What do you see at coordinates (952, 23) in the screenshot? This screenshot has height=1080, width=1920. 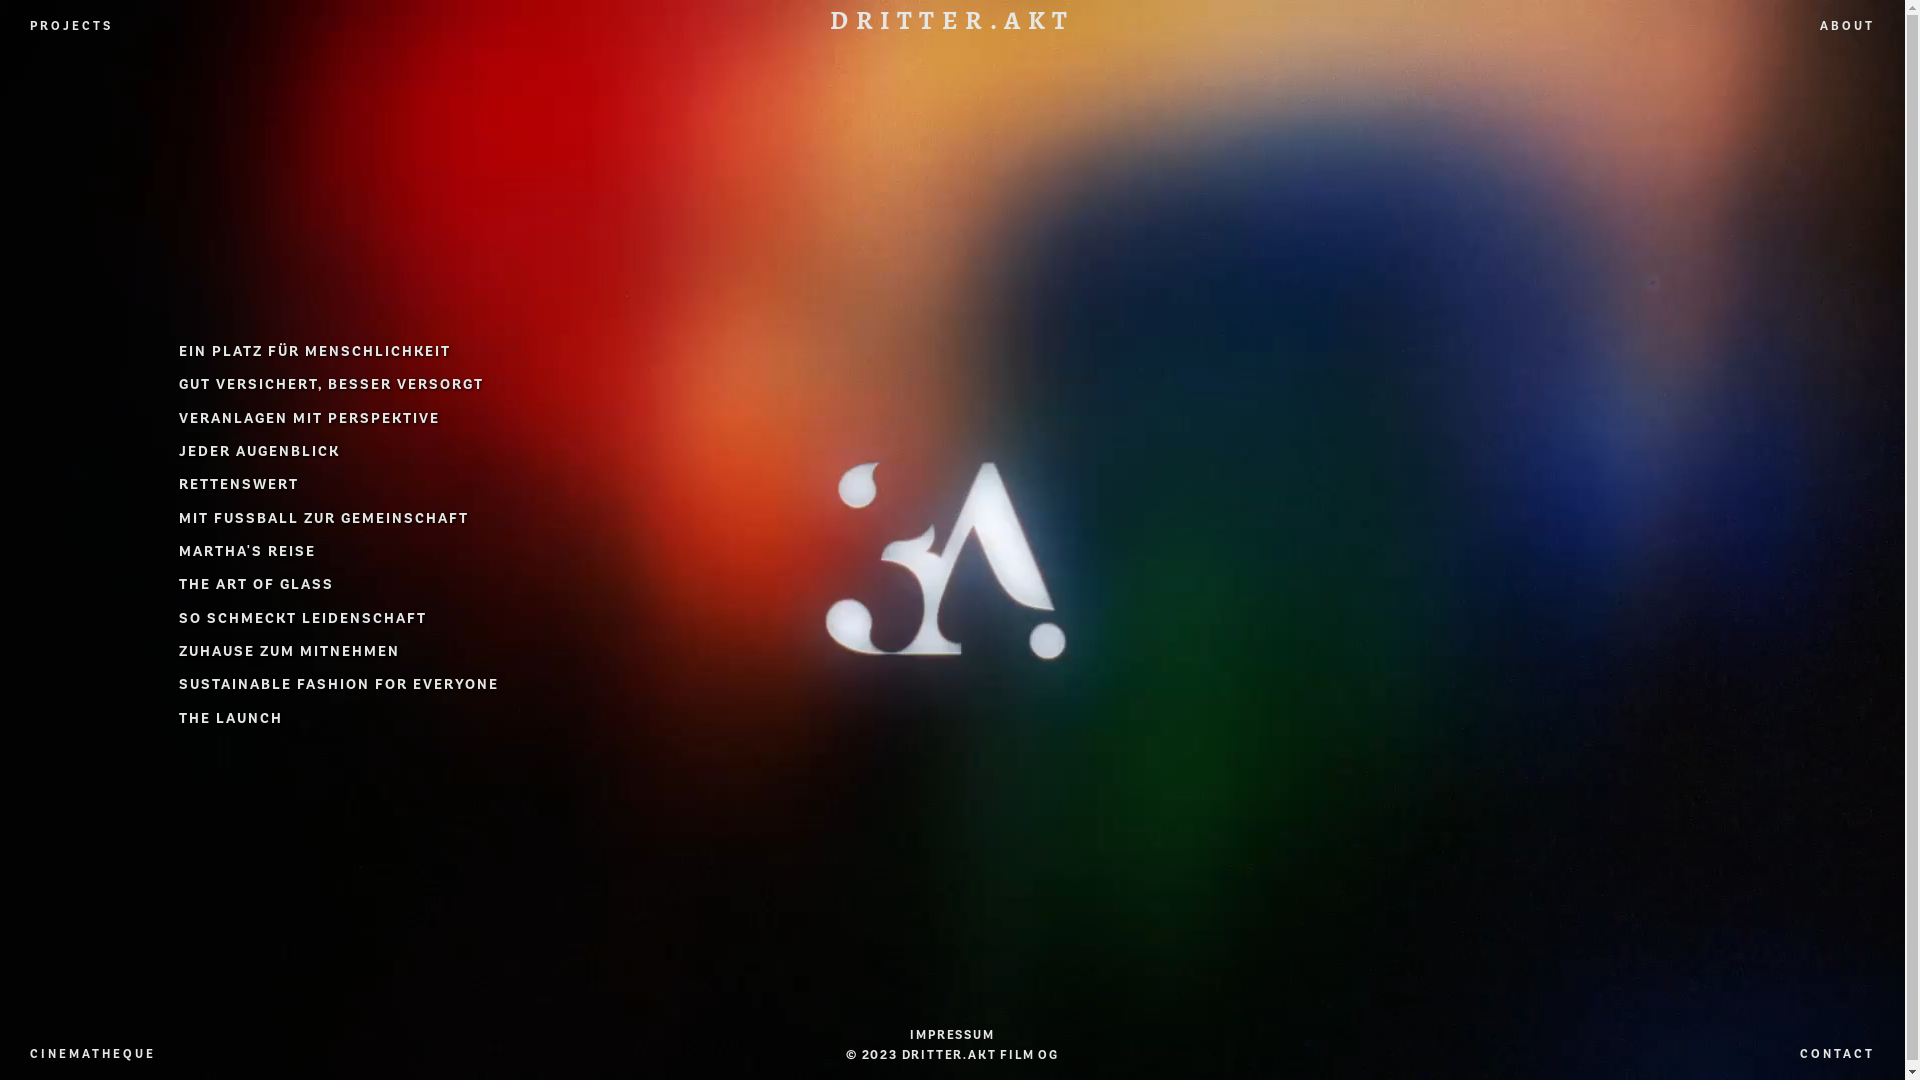 I see `DRITTER.AKT` at bounding box center [952, 23].